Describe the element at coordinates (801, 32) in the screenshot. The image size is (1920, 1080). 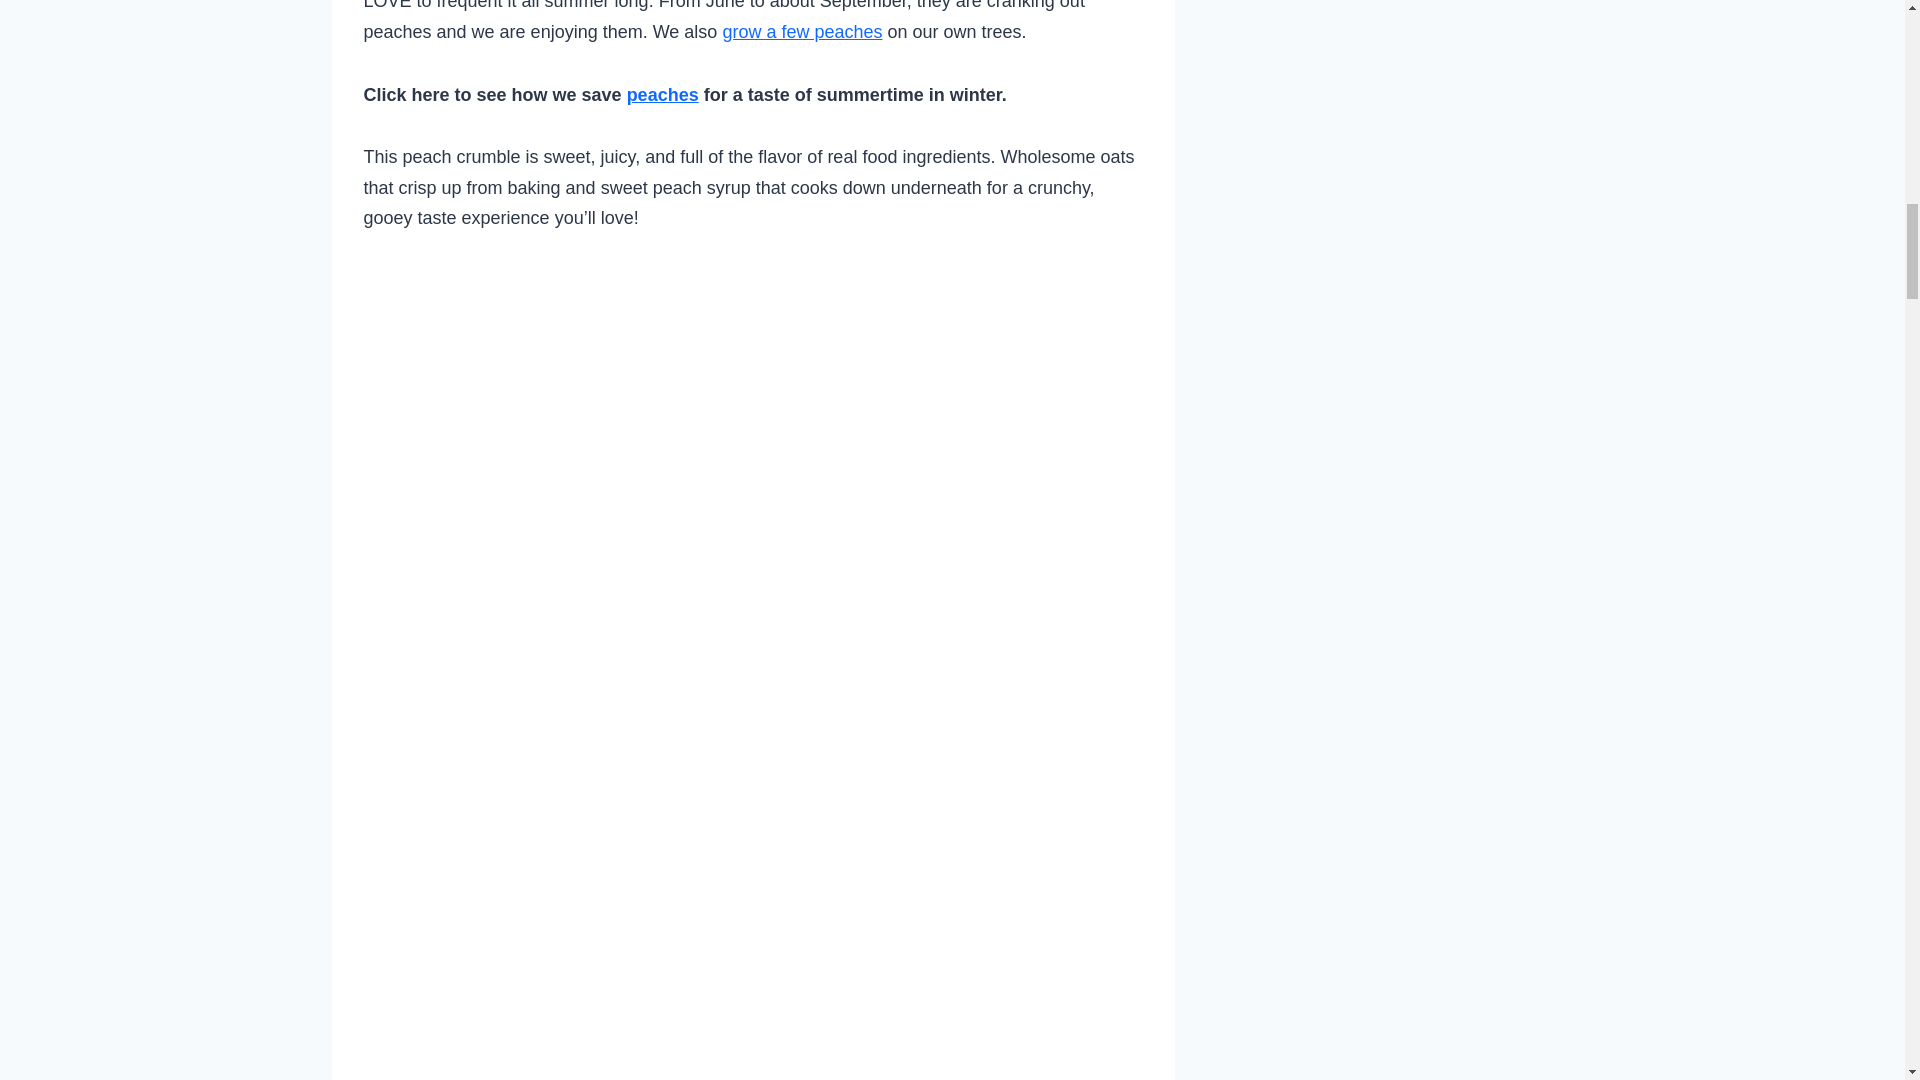
I see `grow a few peaches` at that location.